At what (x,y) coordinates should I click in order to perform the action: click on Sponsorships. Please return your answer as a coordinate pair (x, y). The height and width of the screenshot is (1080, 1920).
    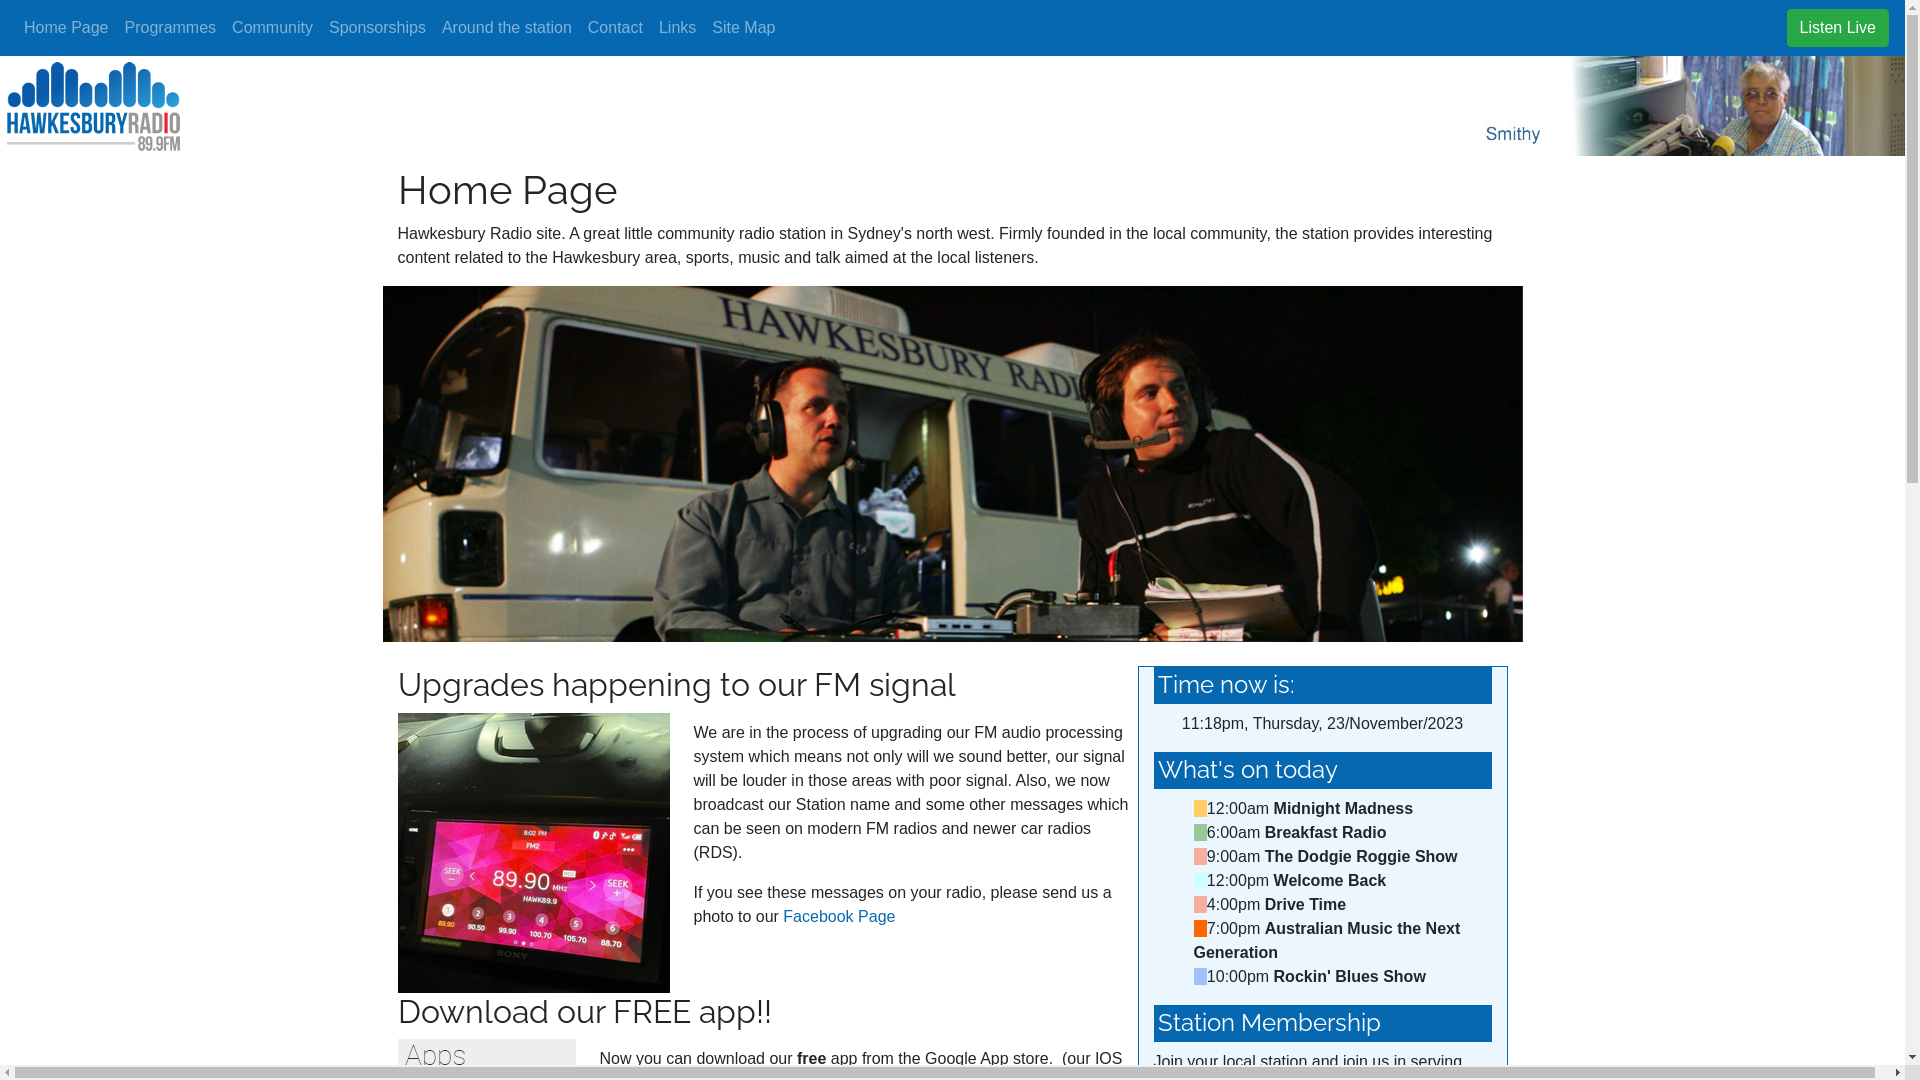
    Looking at the image, I should click on (378, 28).